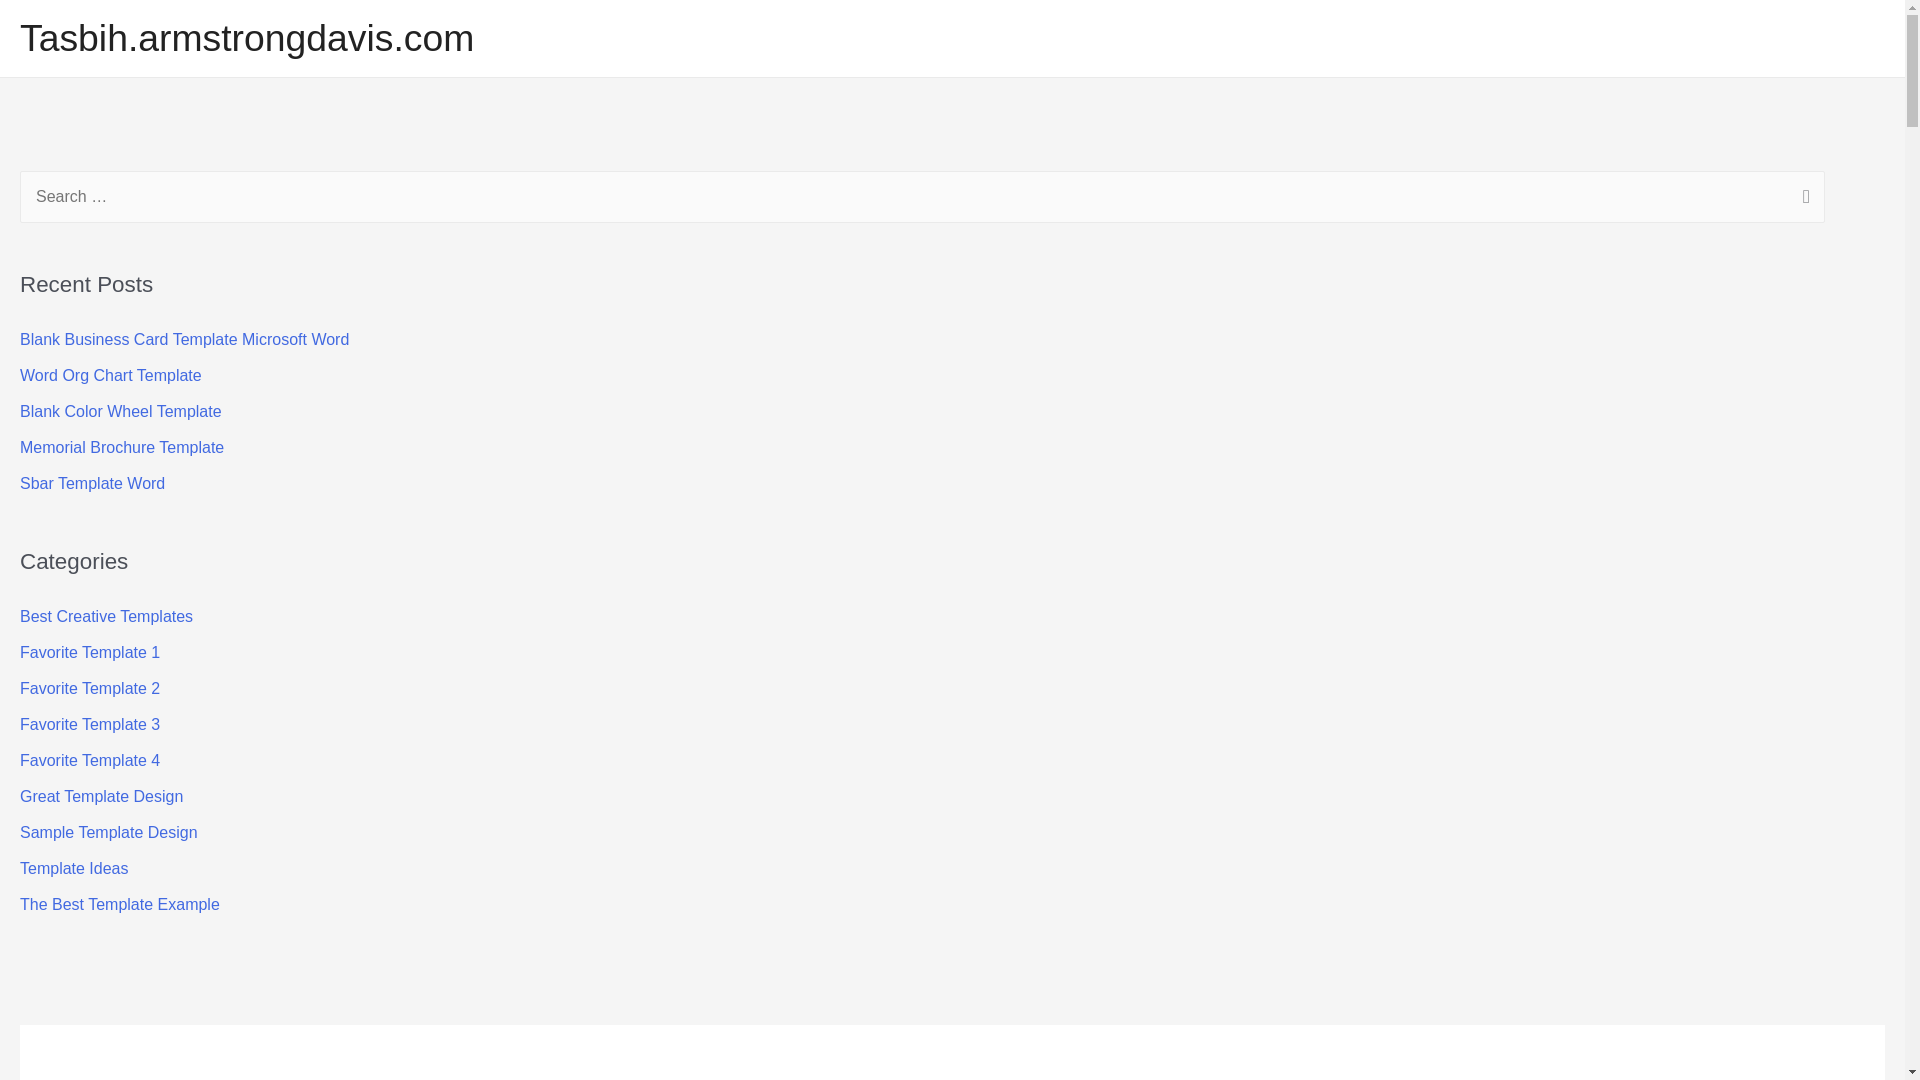  I want to click on Word Org Chart Template, so click(108, 832).